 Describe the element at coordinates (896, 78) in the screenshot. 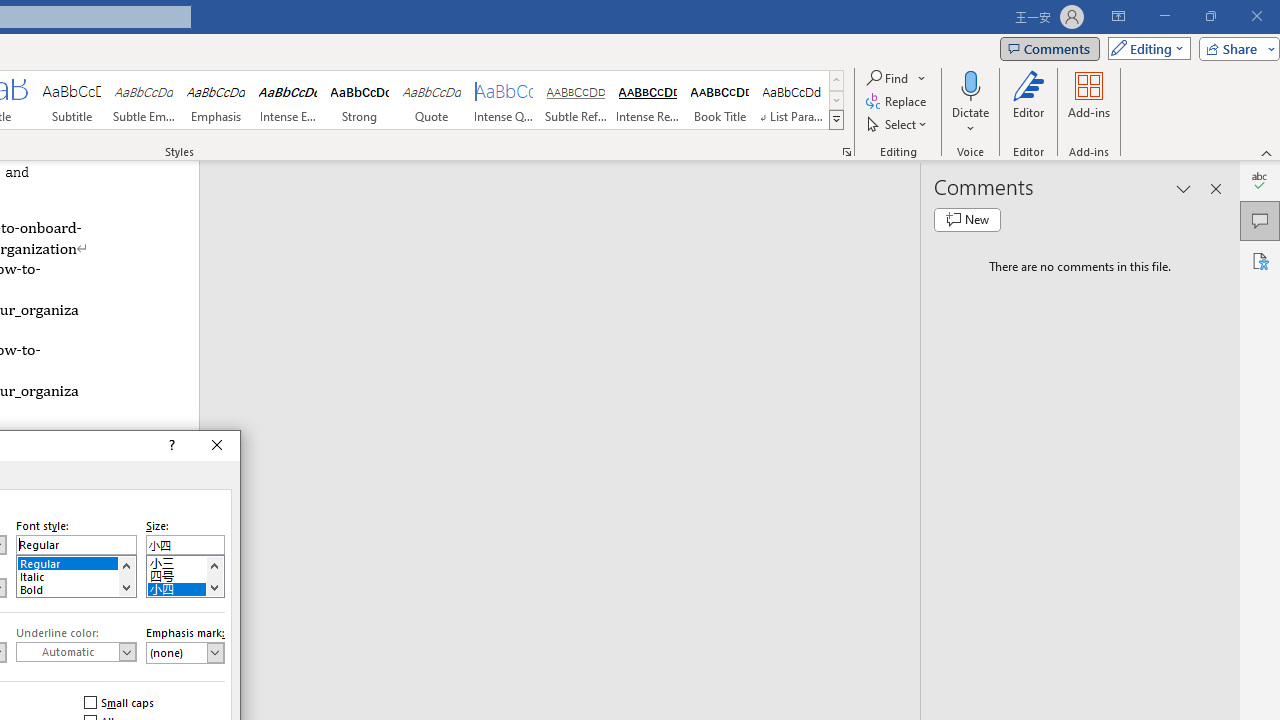

I see `Find` at that location.